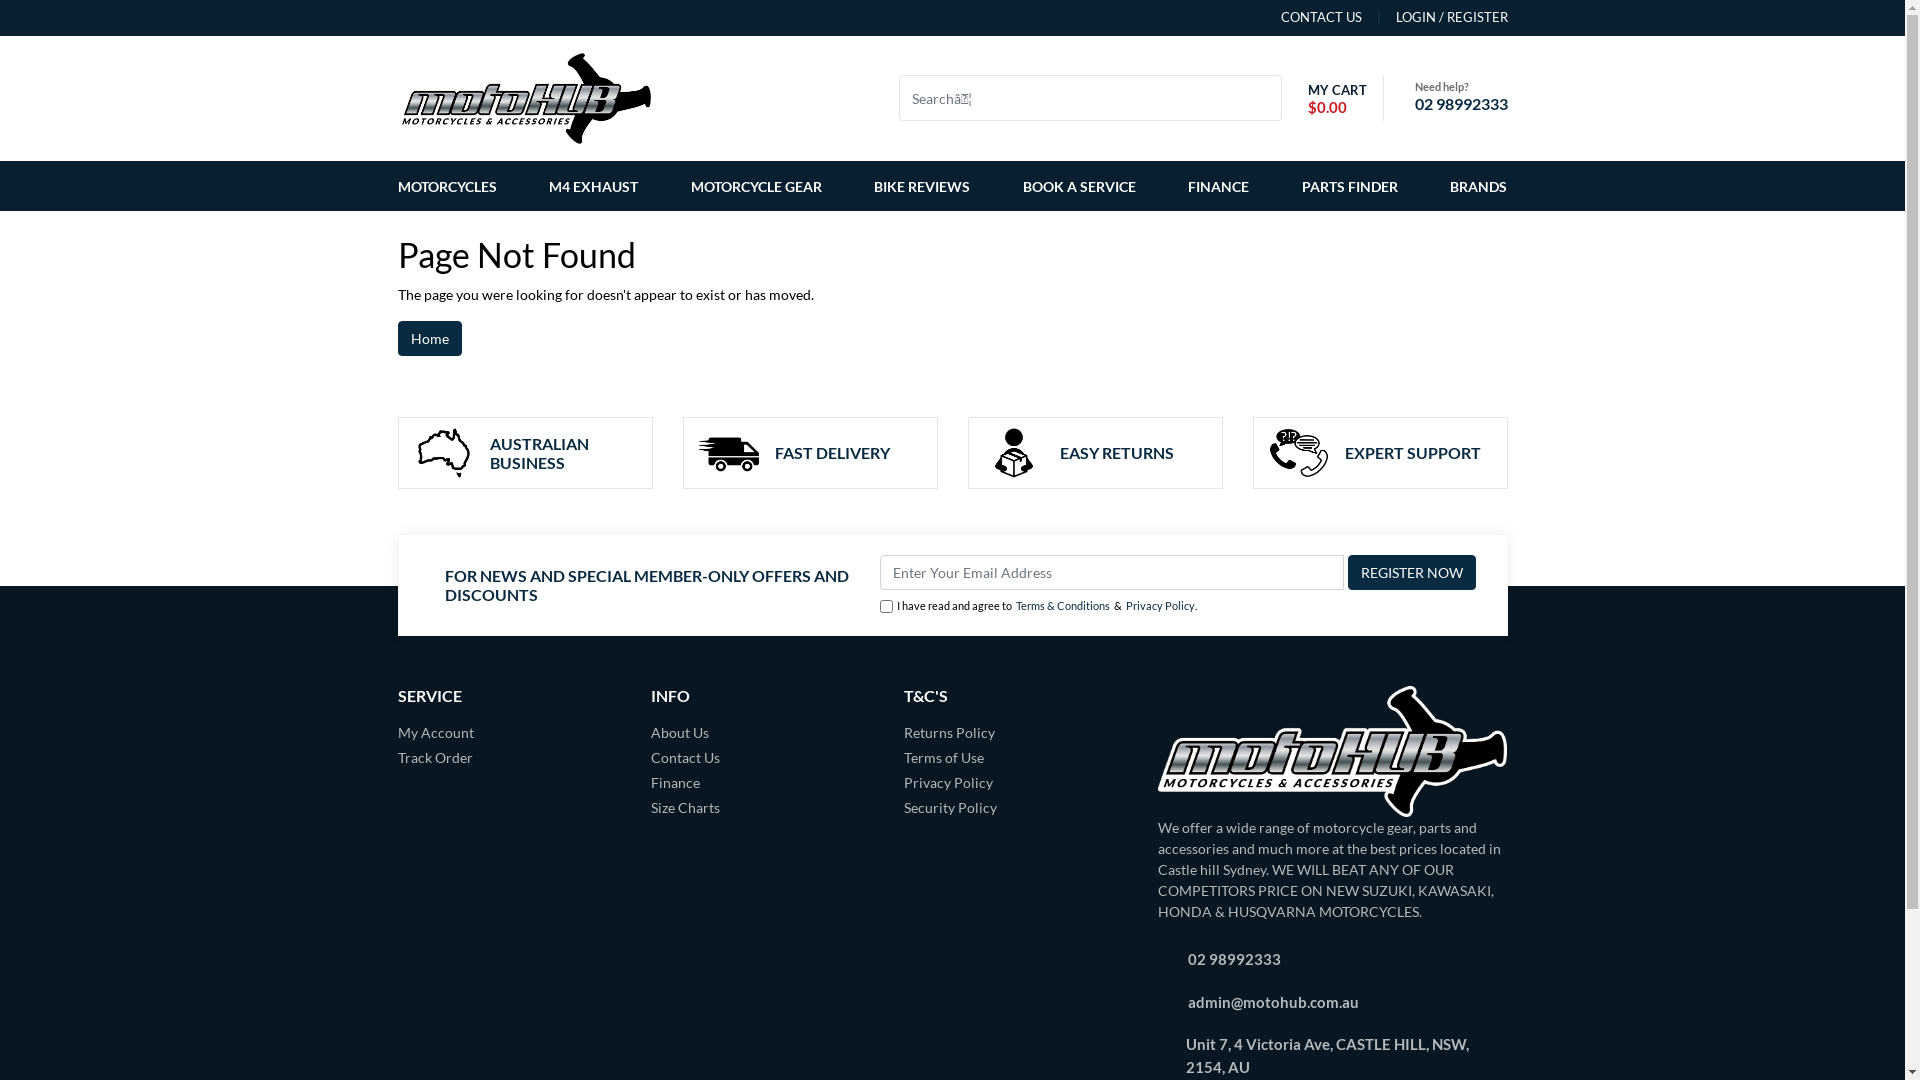 The image size is (1920, 1080). What do you see at coordinates (510, 757) in the screenshot?
I see `Track Order` at bounding box center [510, 757].